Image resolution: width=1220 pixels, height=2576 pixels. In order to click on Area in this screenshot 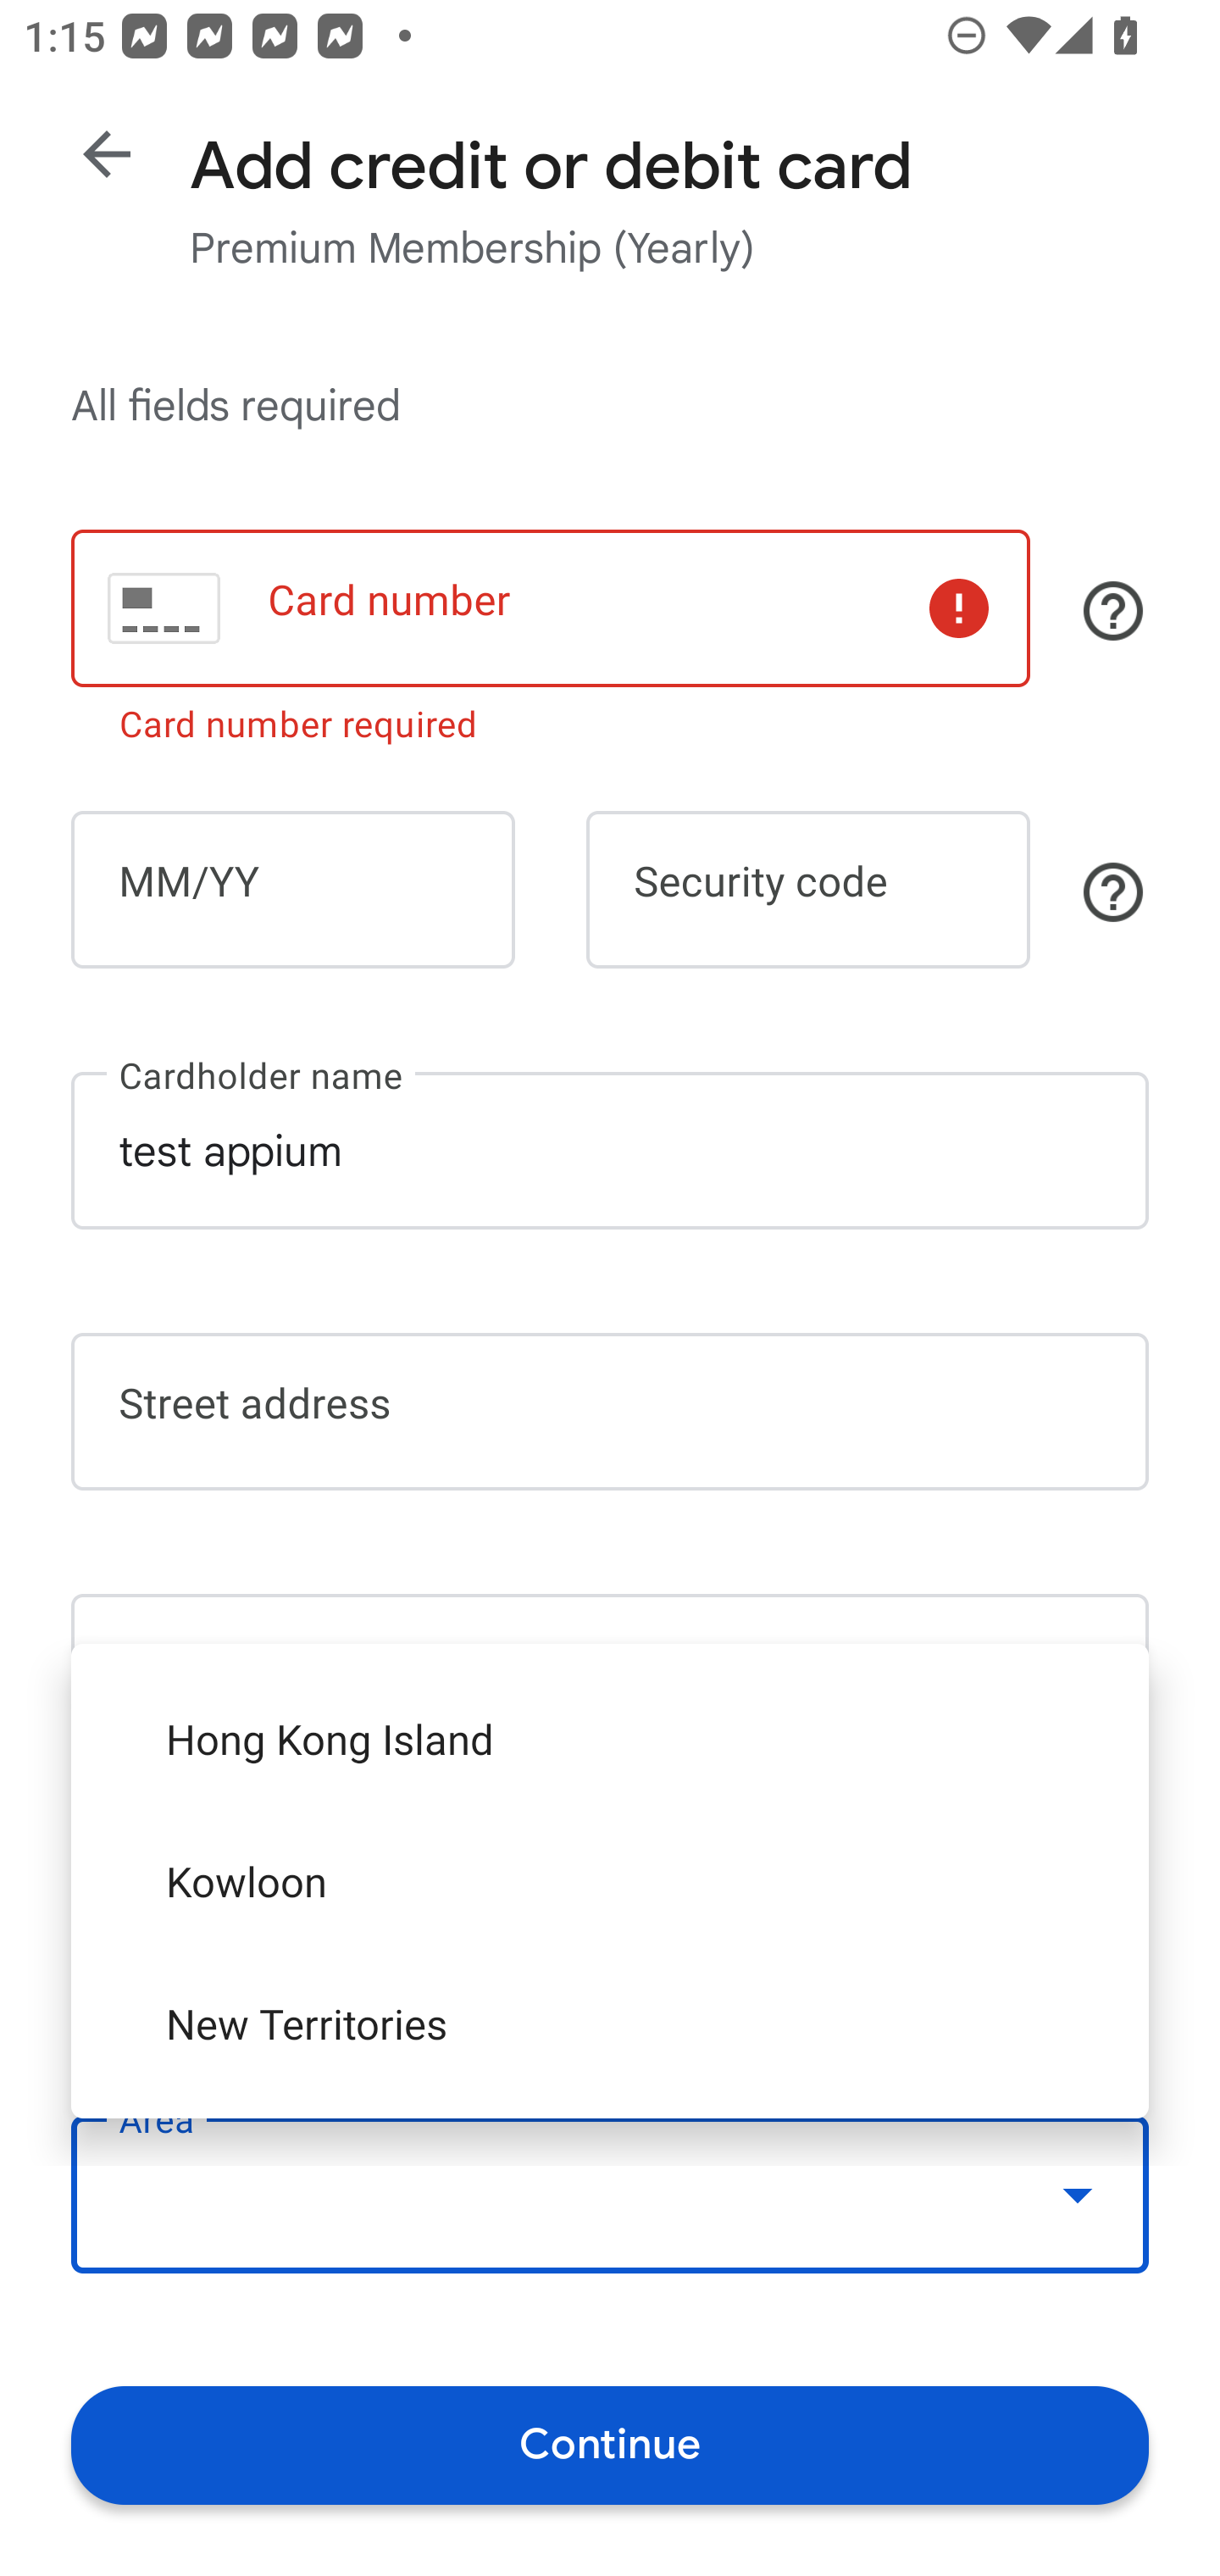, I will do `click(610, 2195)`.